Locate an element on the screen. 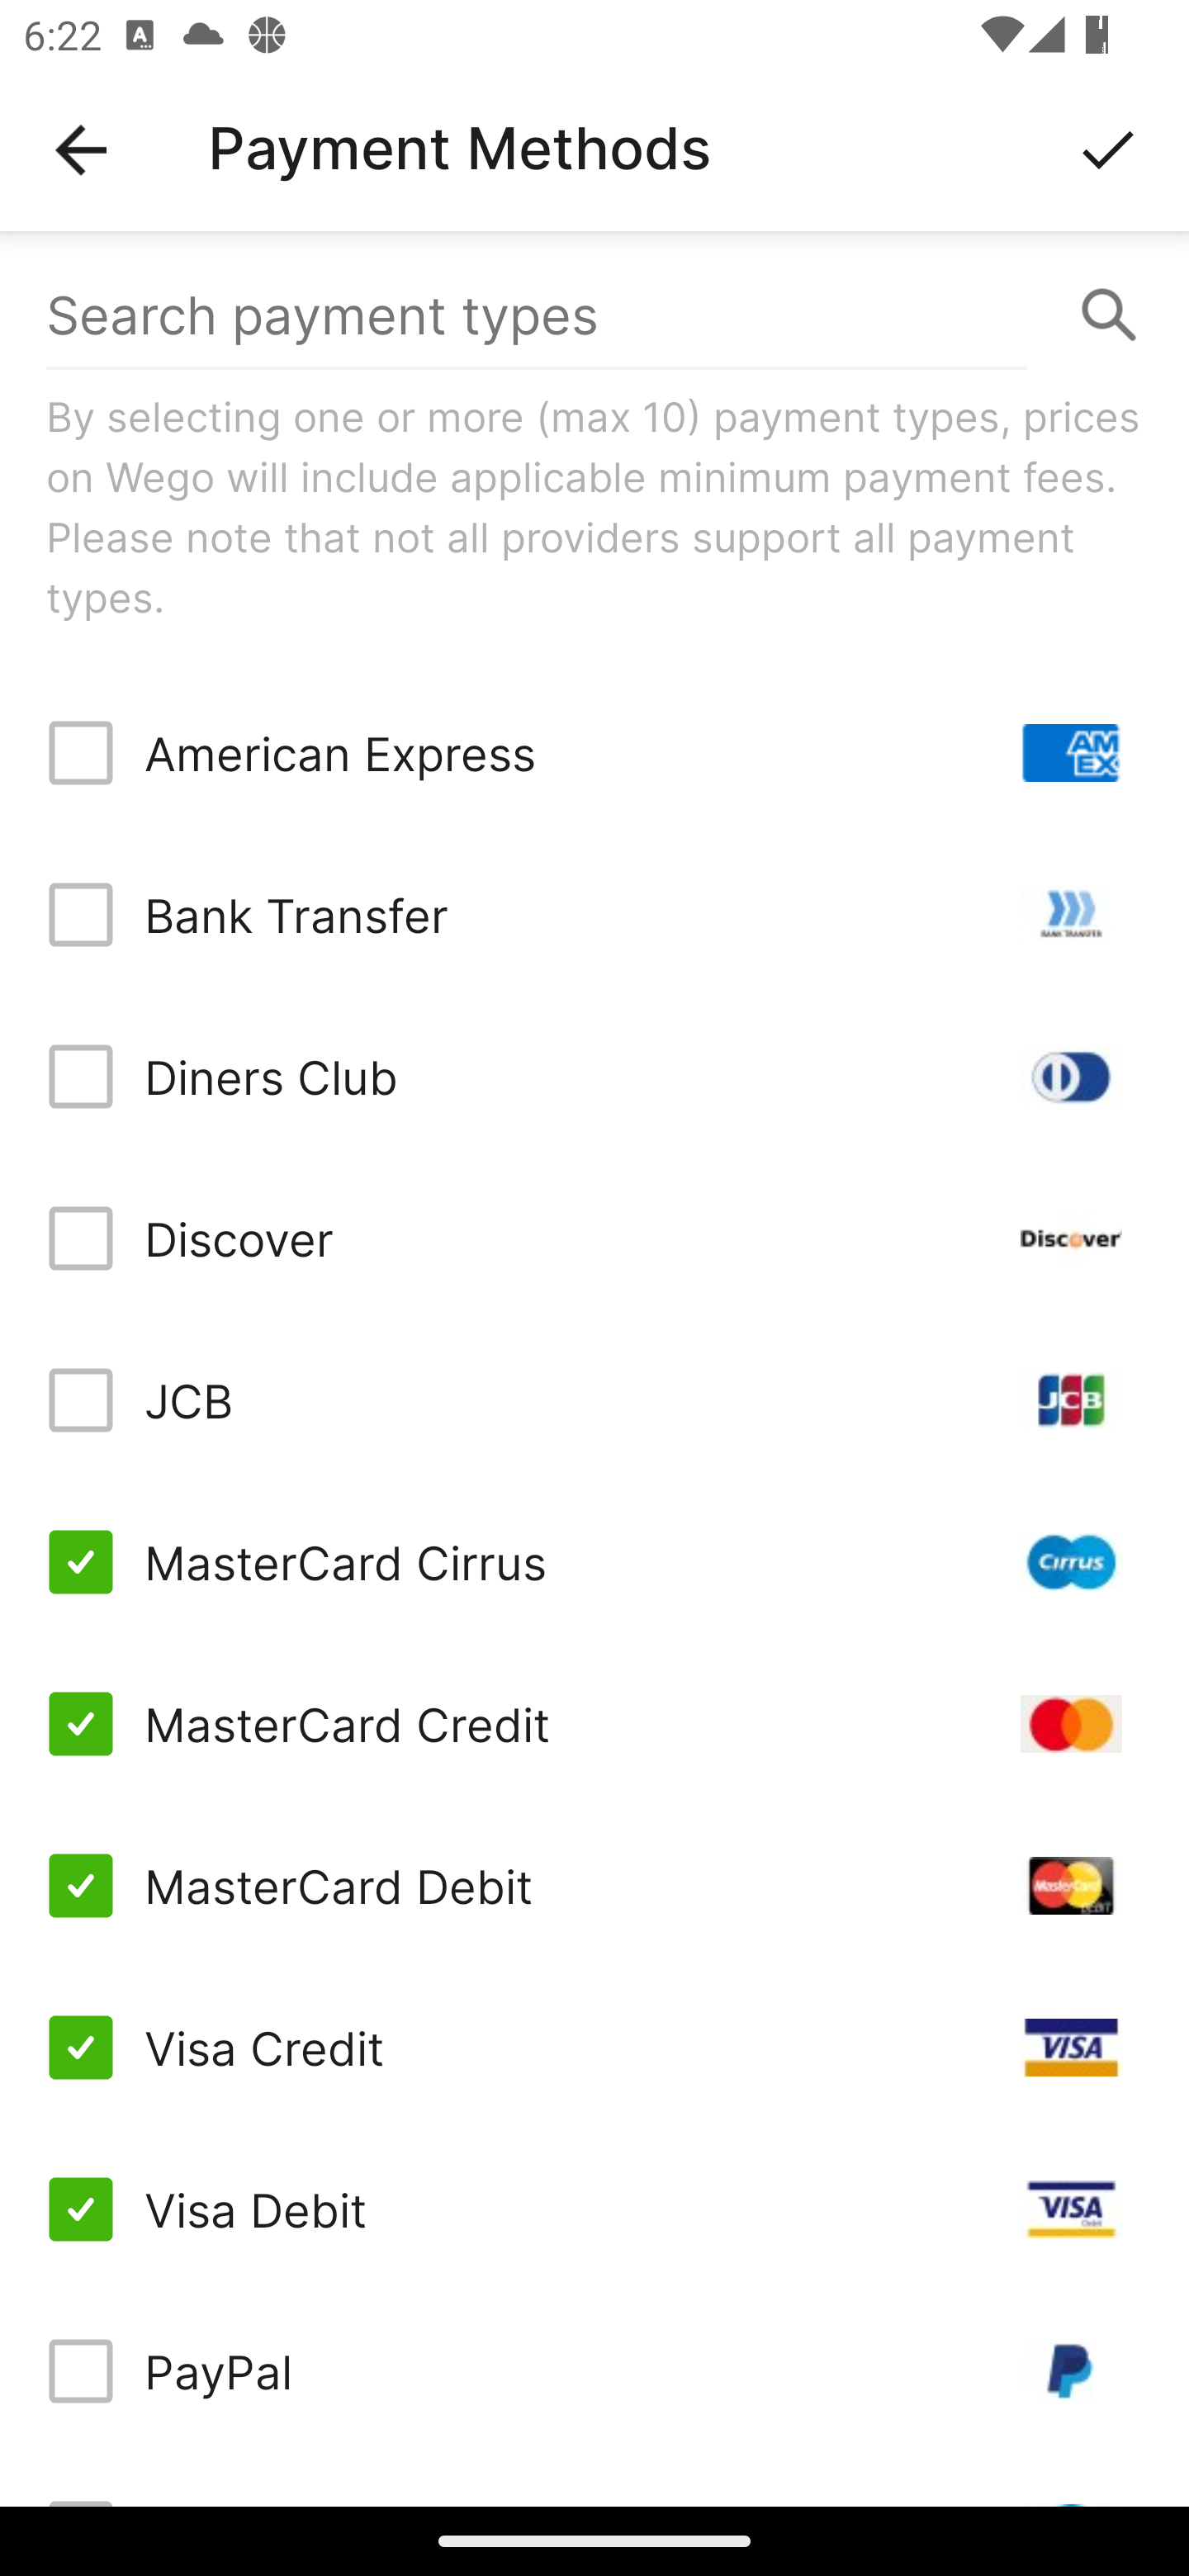 The height and width of the screenshot is (2576, 1189). Diners Club is located at coordinates (594, 1077).